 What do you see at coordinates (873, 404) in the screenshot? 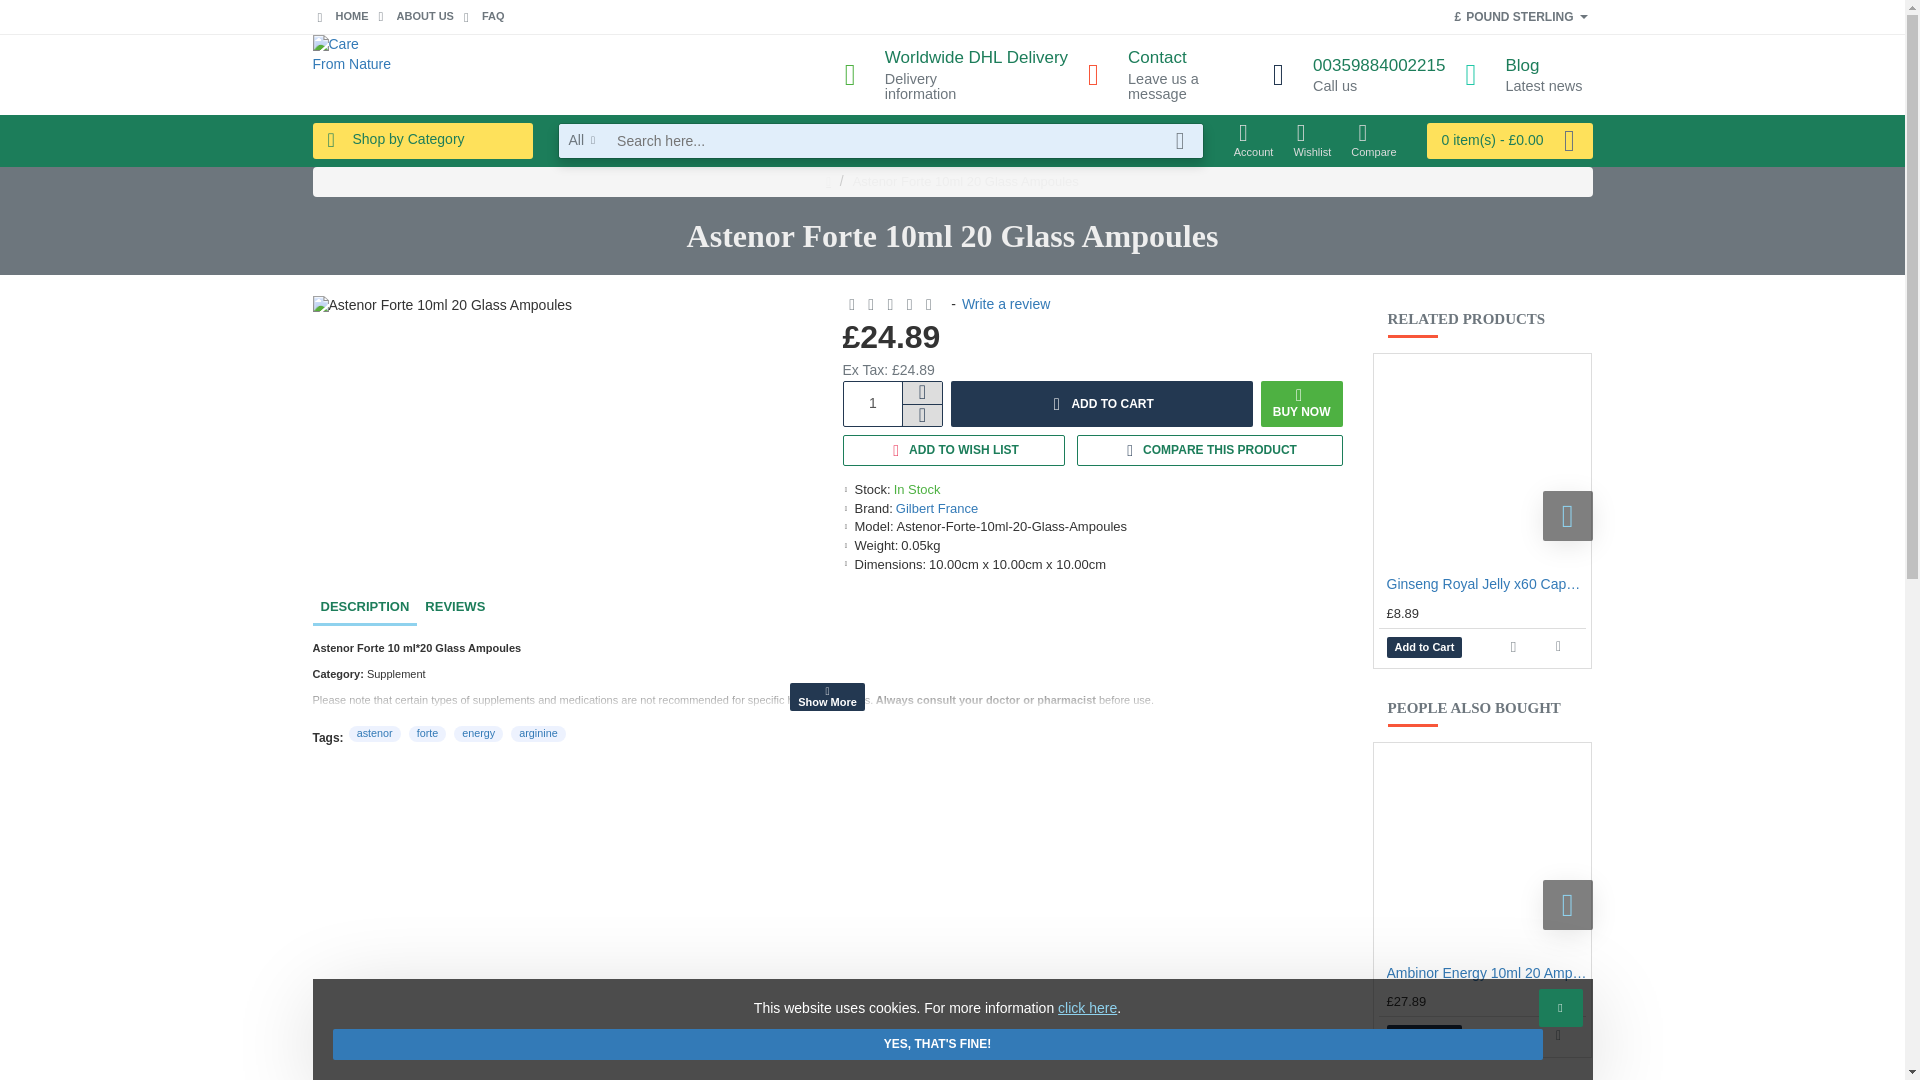
I see `1` at bounding box center [873, 404].